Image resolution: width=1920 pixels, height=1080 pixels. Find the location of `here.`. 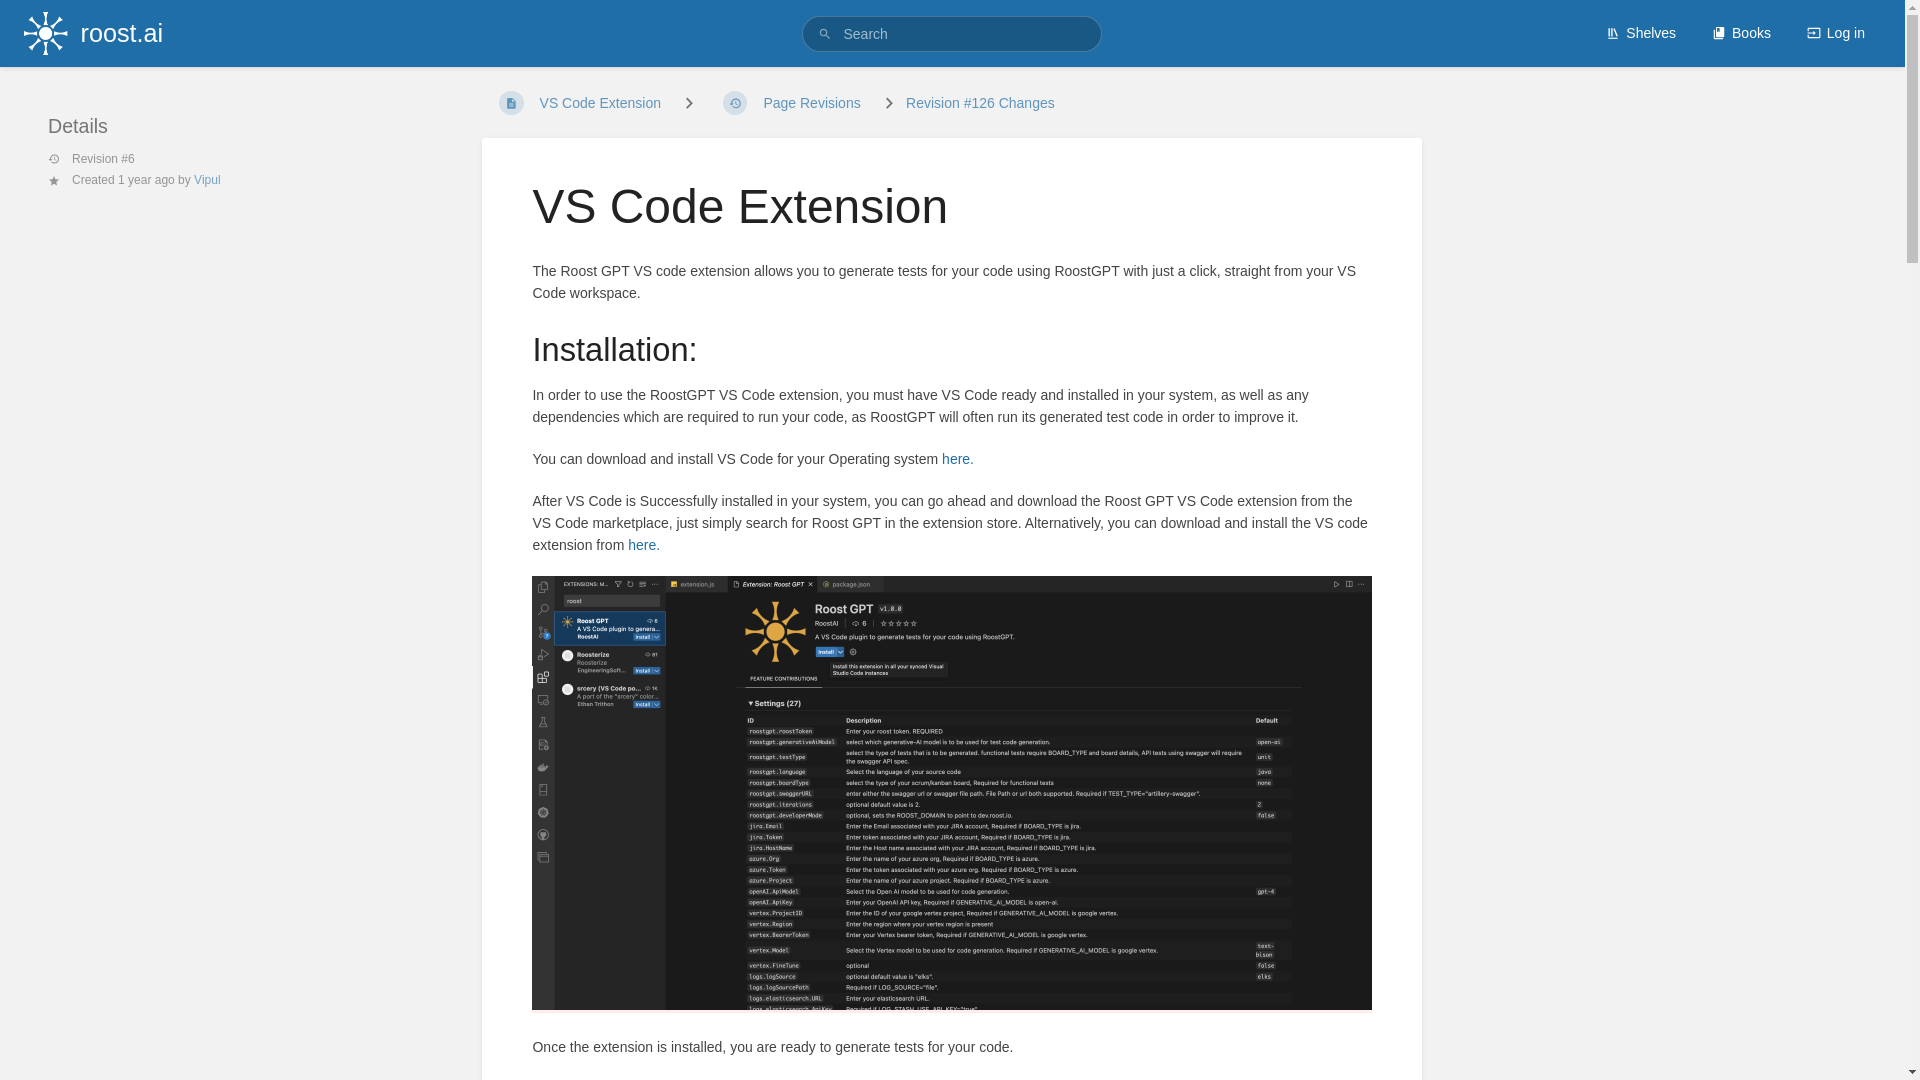

here. is located at coordinates (644, 544).